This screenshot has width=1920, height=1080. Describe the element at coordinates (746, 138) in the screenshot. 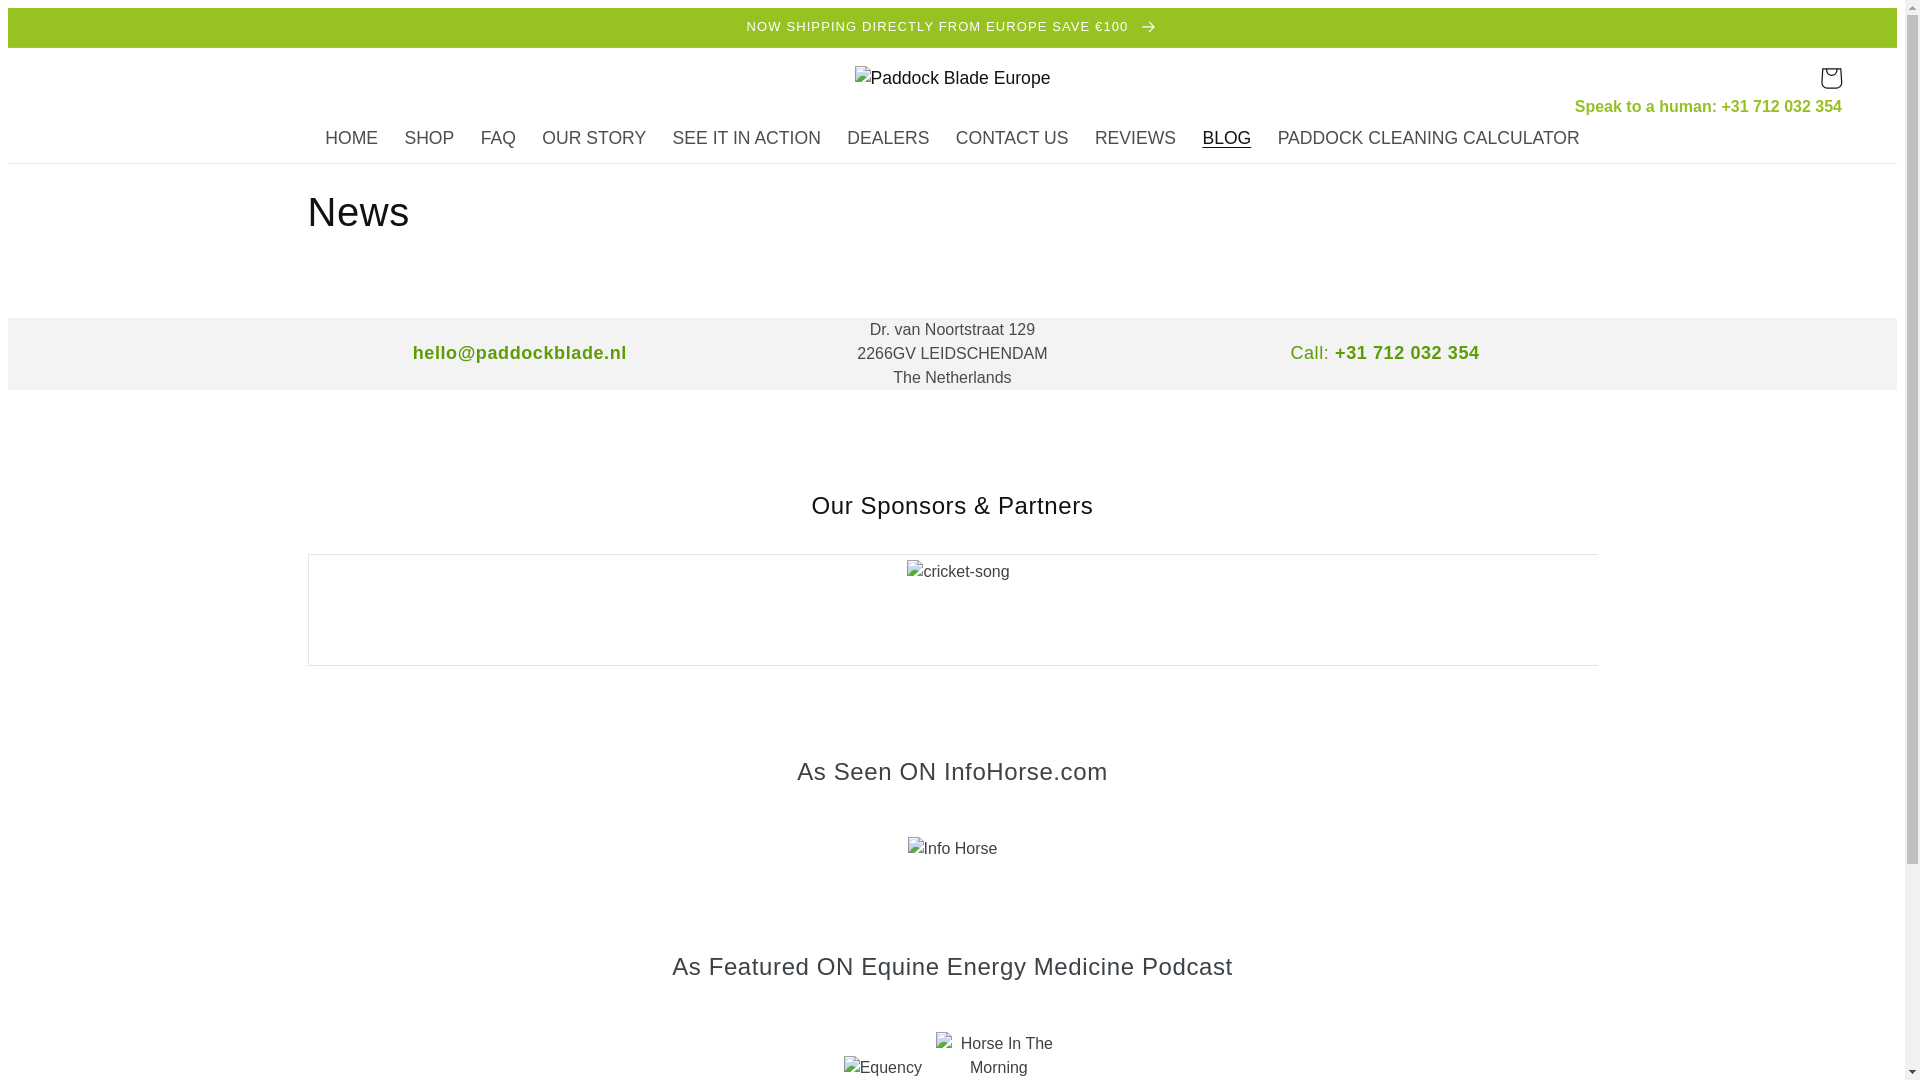

I see `SEE IT IN ACTION` at that location.